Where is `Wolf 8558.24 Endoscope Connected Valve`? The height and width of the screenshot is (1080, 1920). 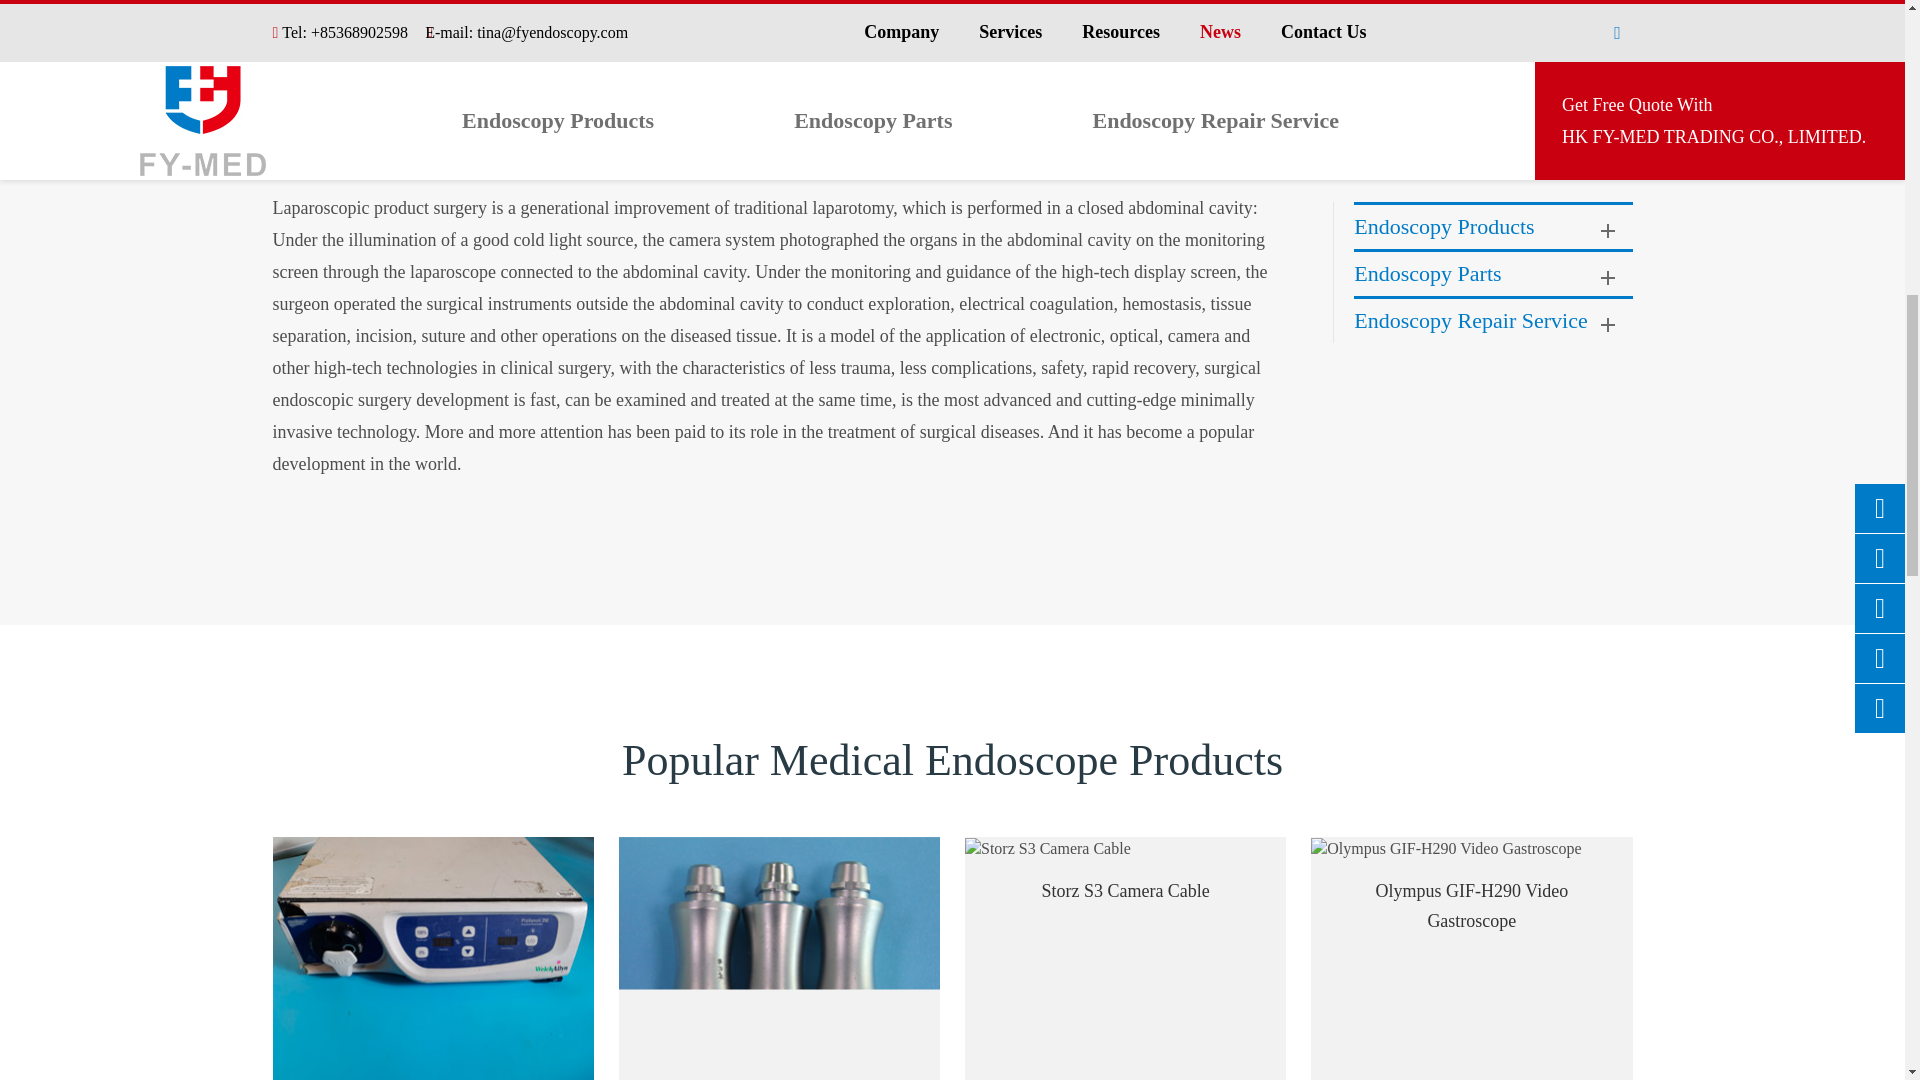
Wolf 8558.24 Endoscope Connected Valve is located at coordinates (779, 958).